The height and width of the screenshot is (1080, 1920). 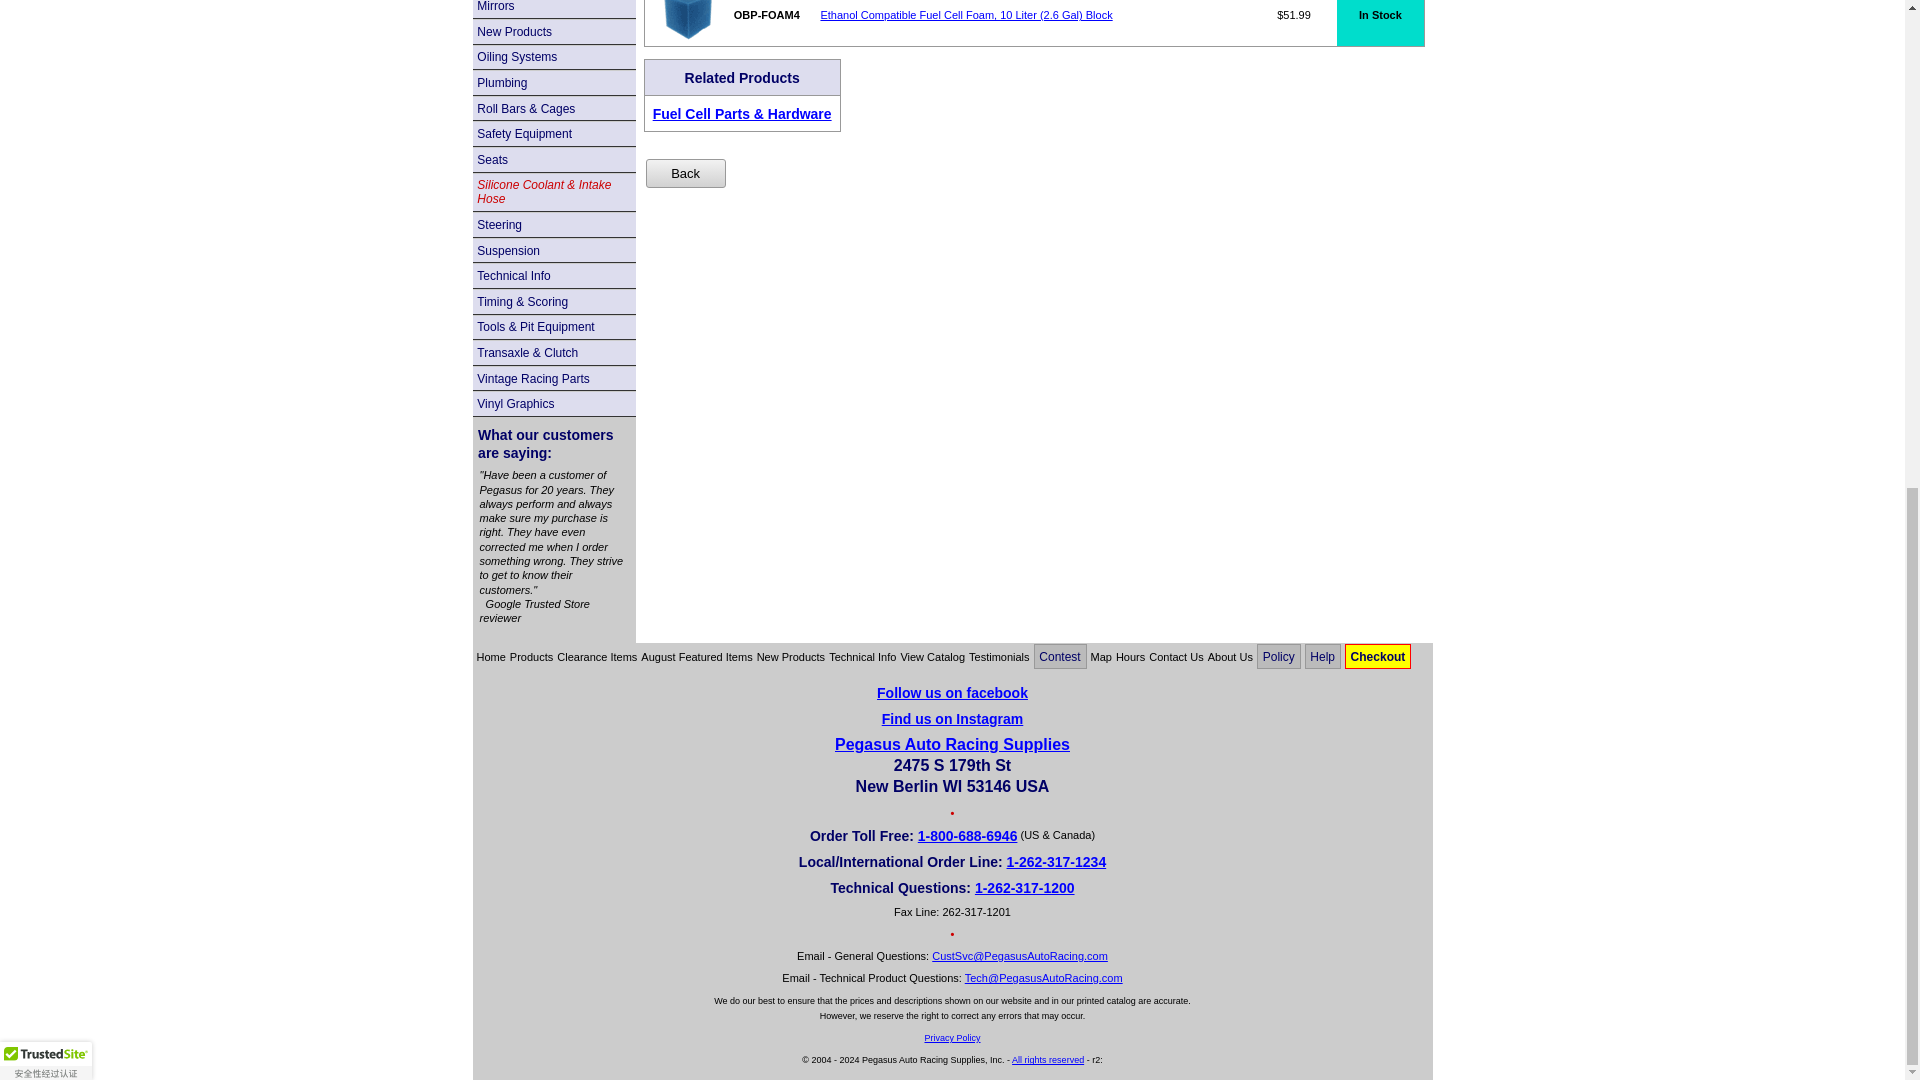 What do you see at coordinates (685, 172) in the screenshot?
I see `Back` at bounding box center [685, 172].